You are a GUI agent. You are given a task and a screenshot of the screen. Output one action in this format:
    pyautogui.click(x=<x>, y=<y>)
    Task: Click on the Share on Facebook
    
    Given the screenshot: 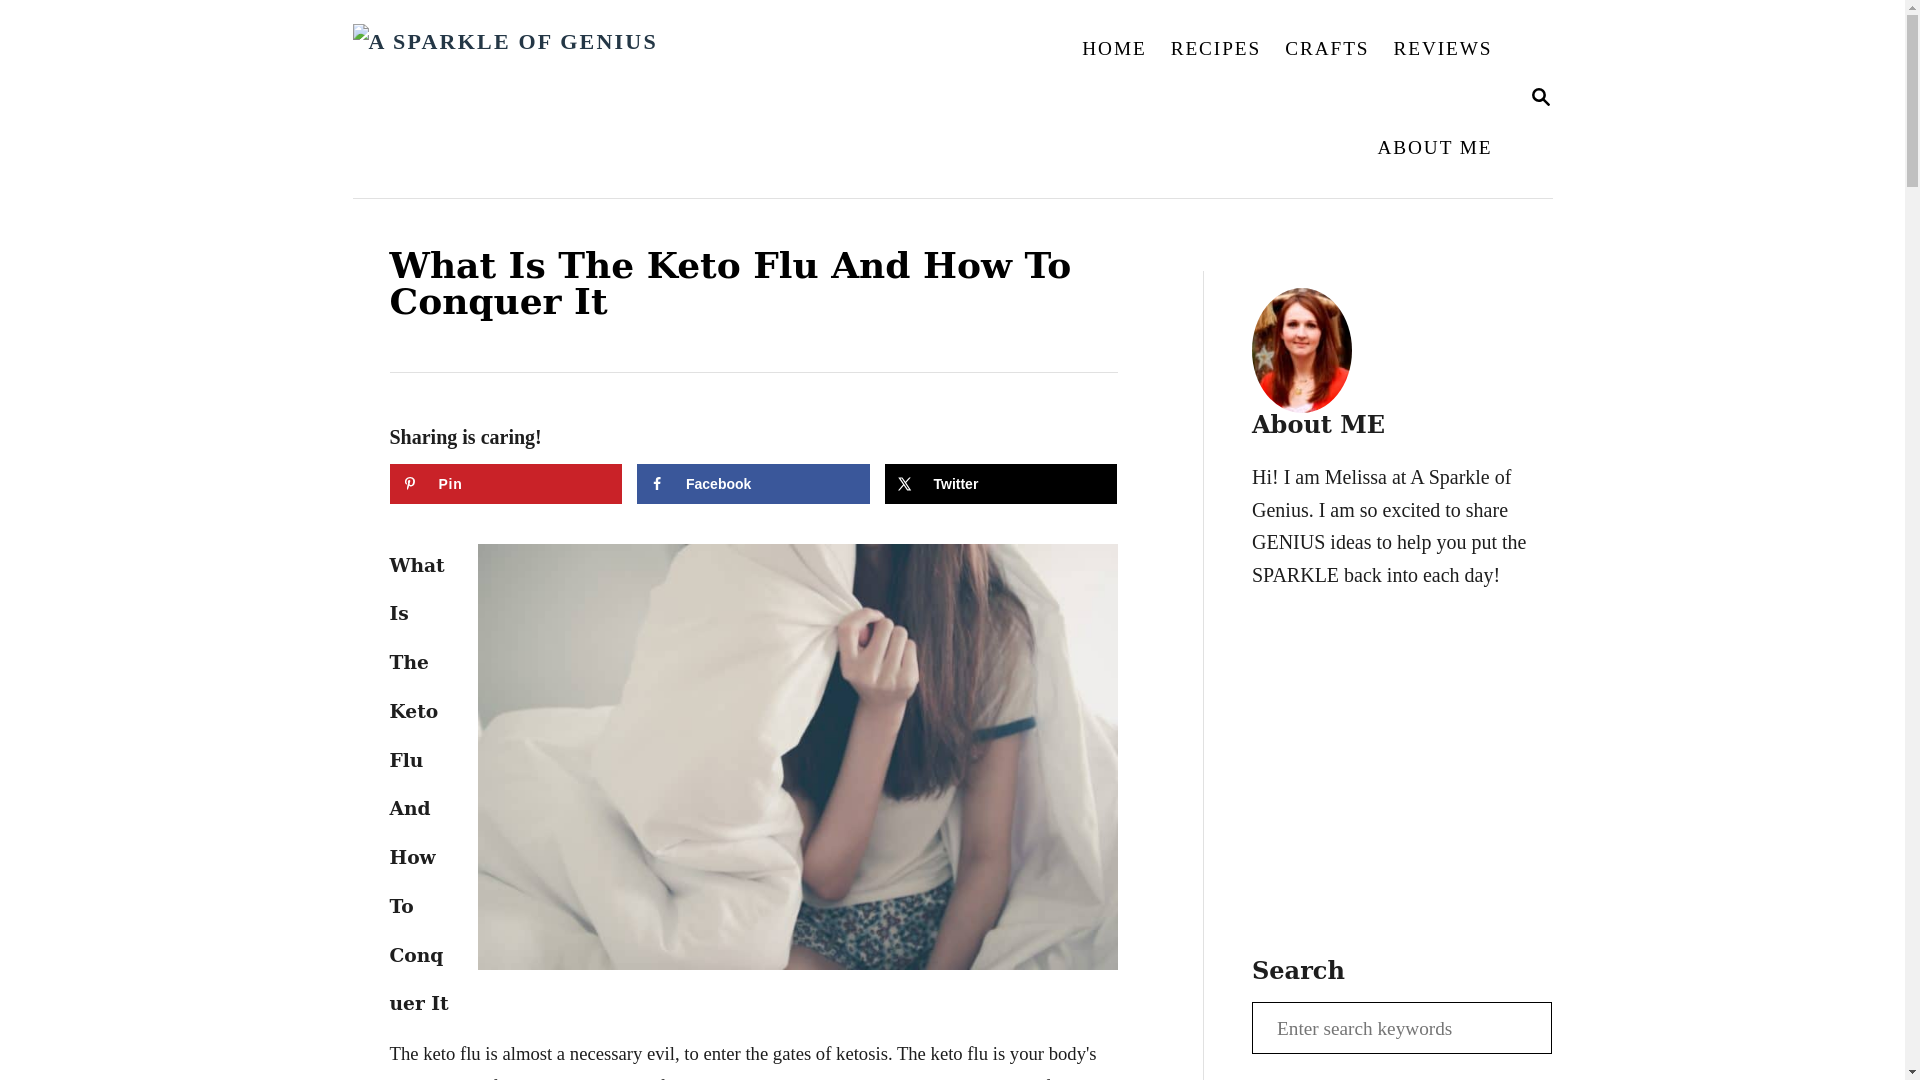 What is the action you would take?
    pyautogui.click(x=753, y=484)
    